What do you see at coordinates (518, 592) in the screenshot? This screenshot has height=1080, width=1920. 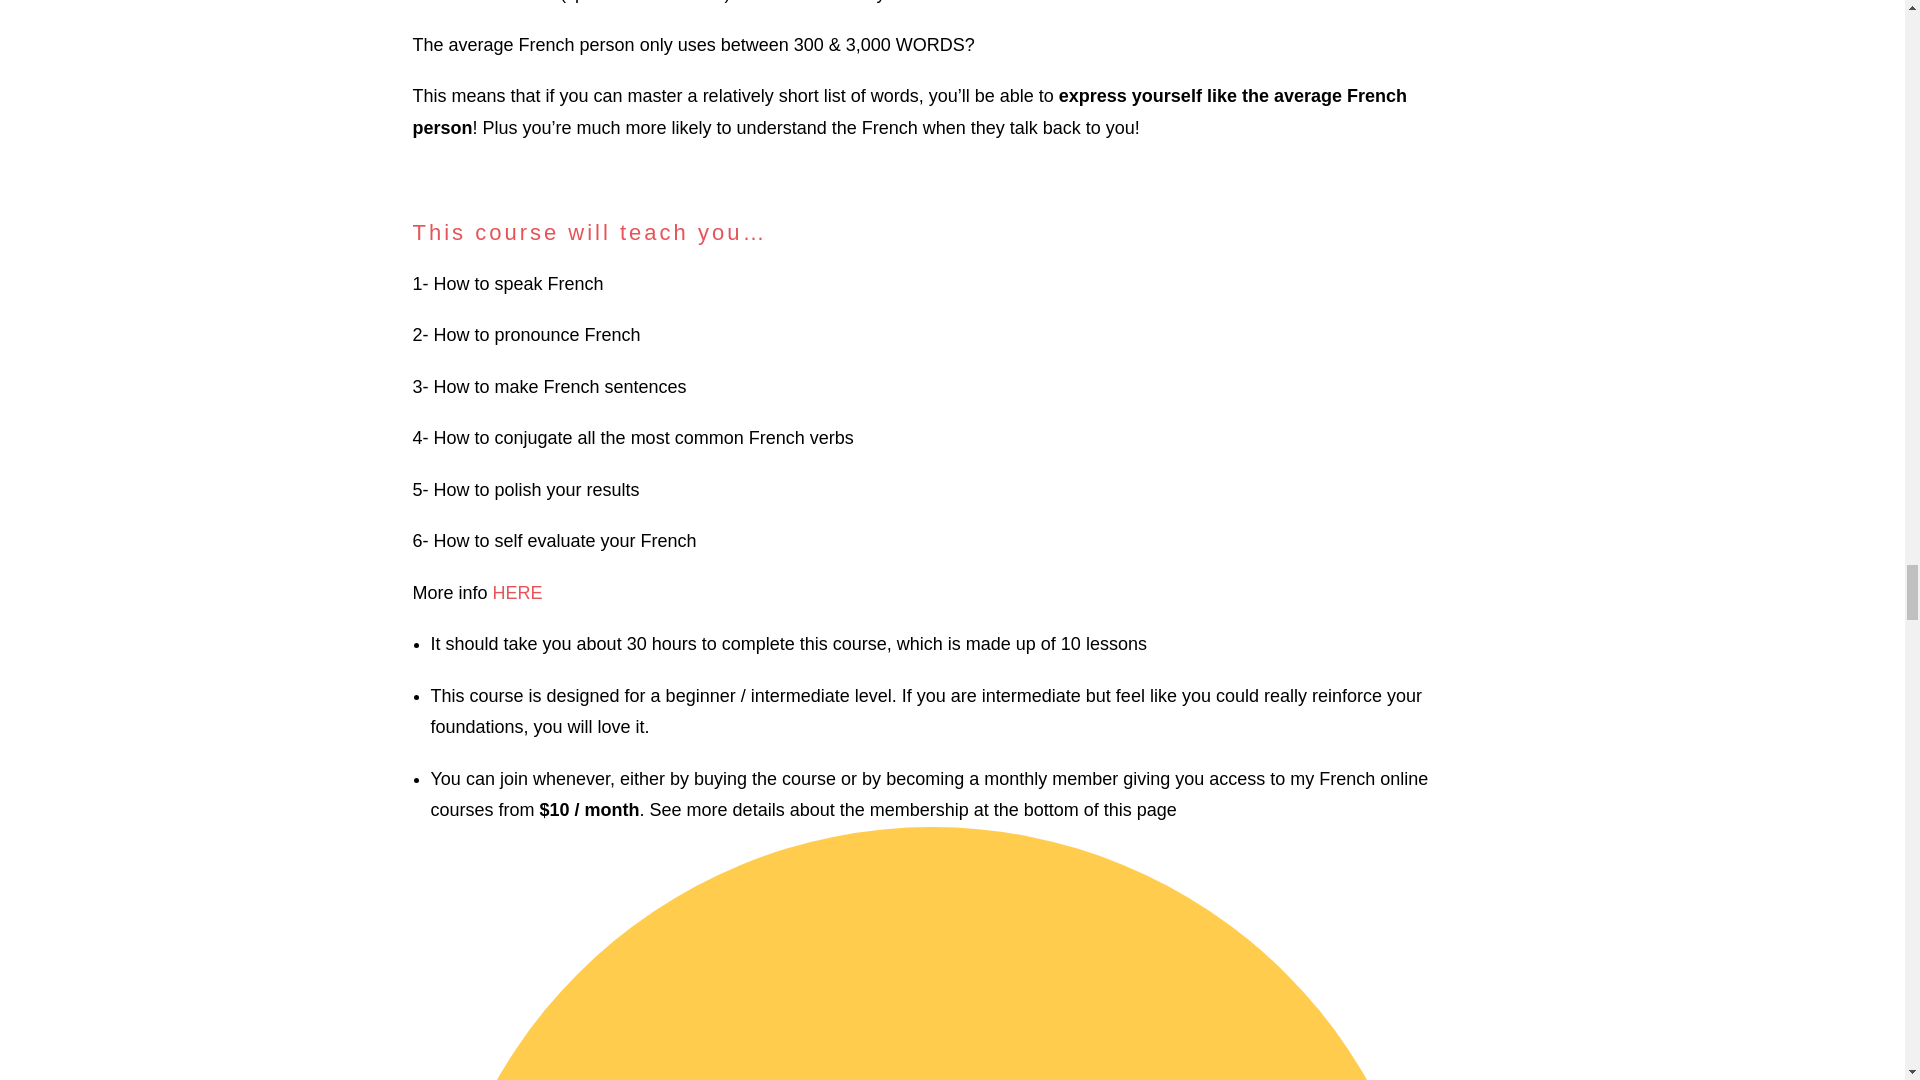 I see `HERE` at bounding box center [518, 592].